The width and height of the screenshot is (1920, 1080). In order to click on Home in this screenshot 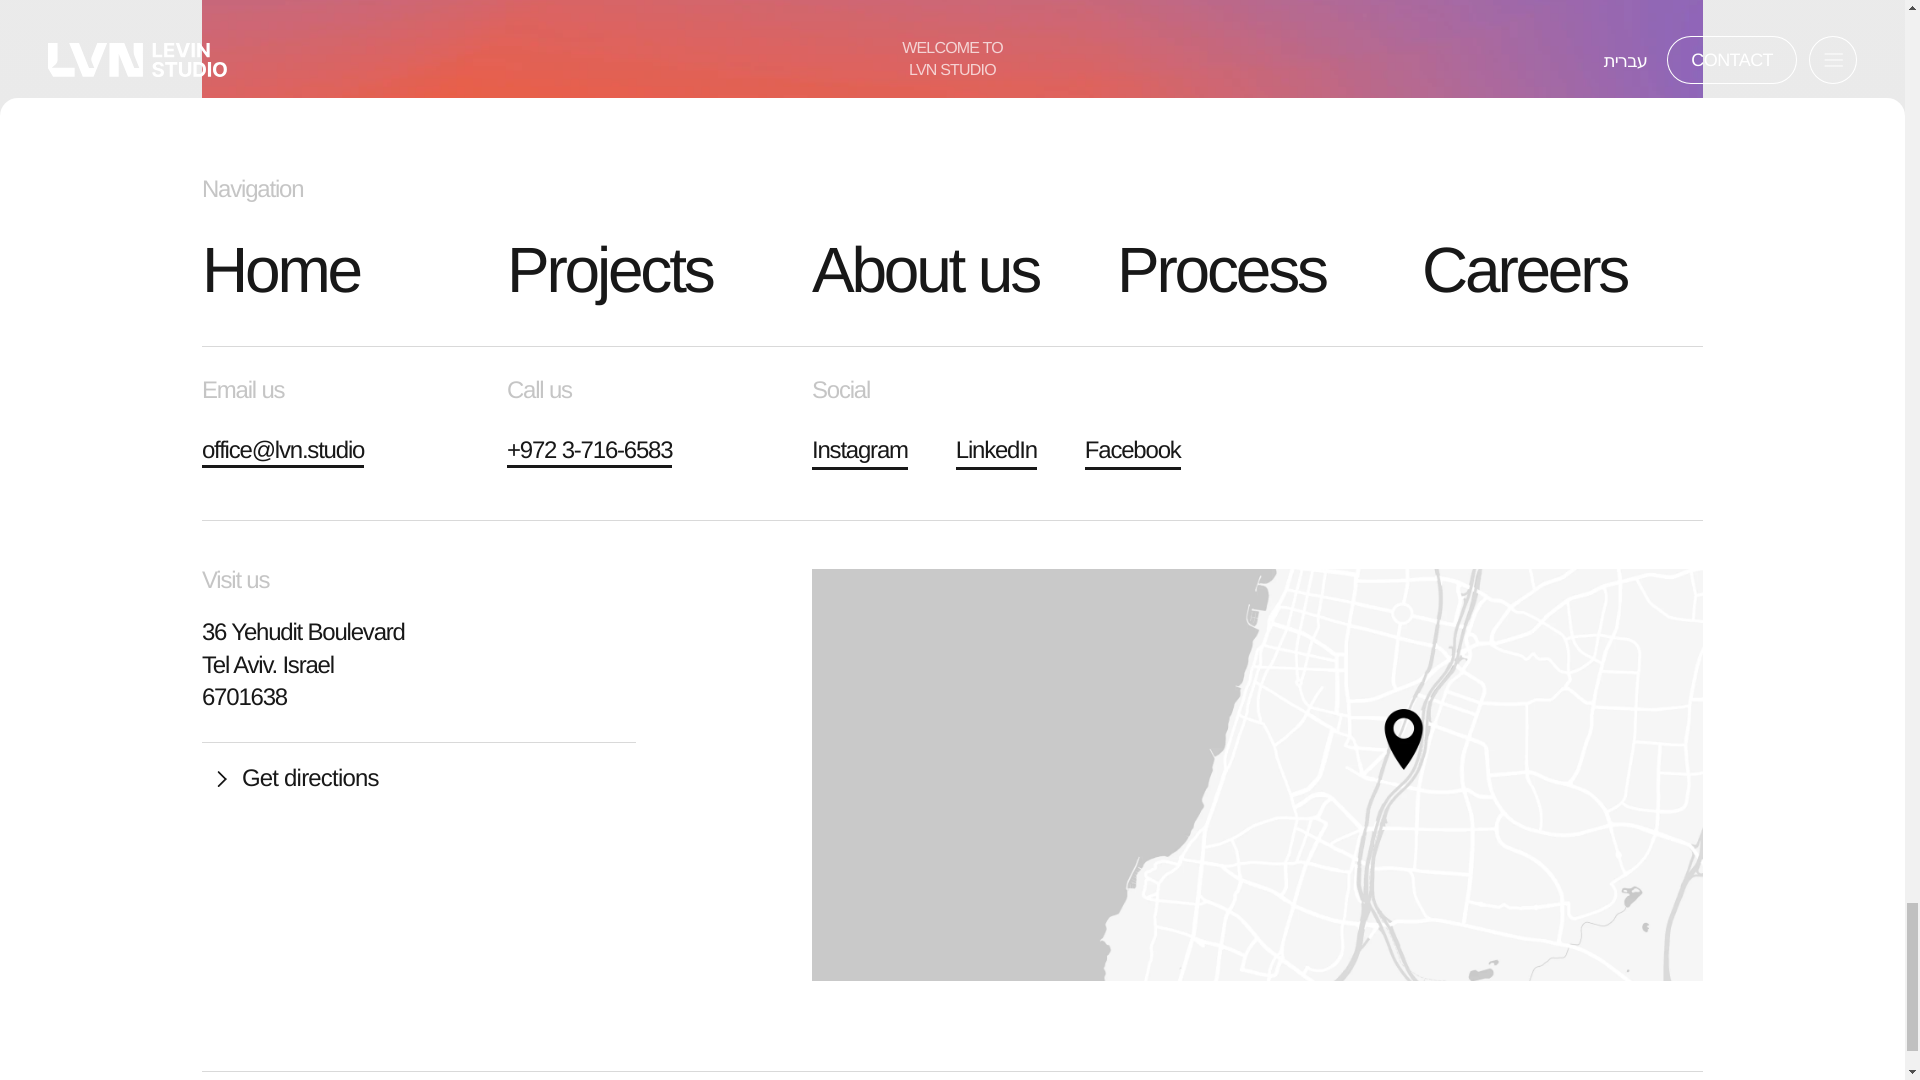, I will do `click(342, 270)`.